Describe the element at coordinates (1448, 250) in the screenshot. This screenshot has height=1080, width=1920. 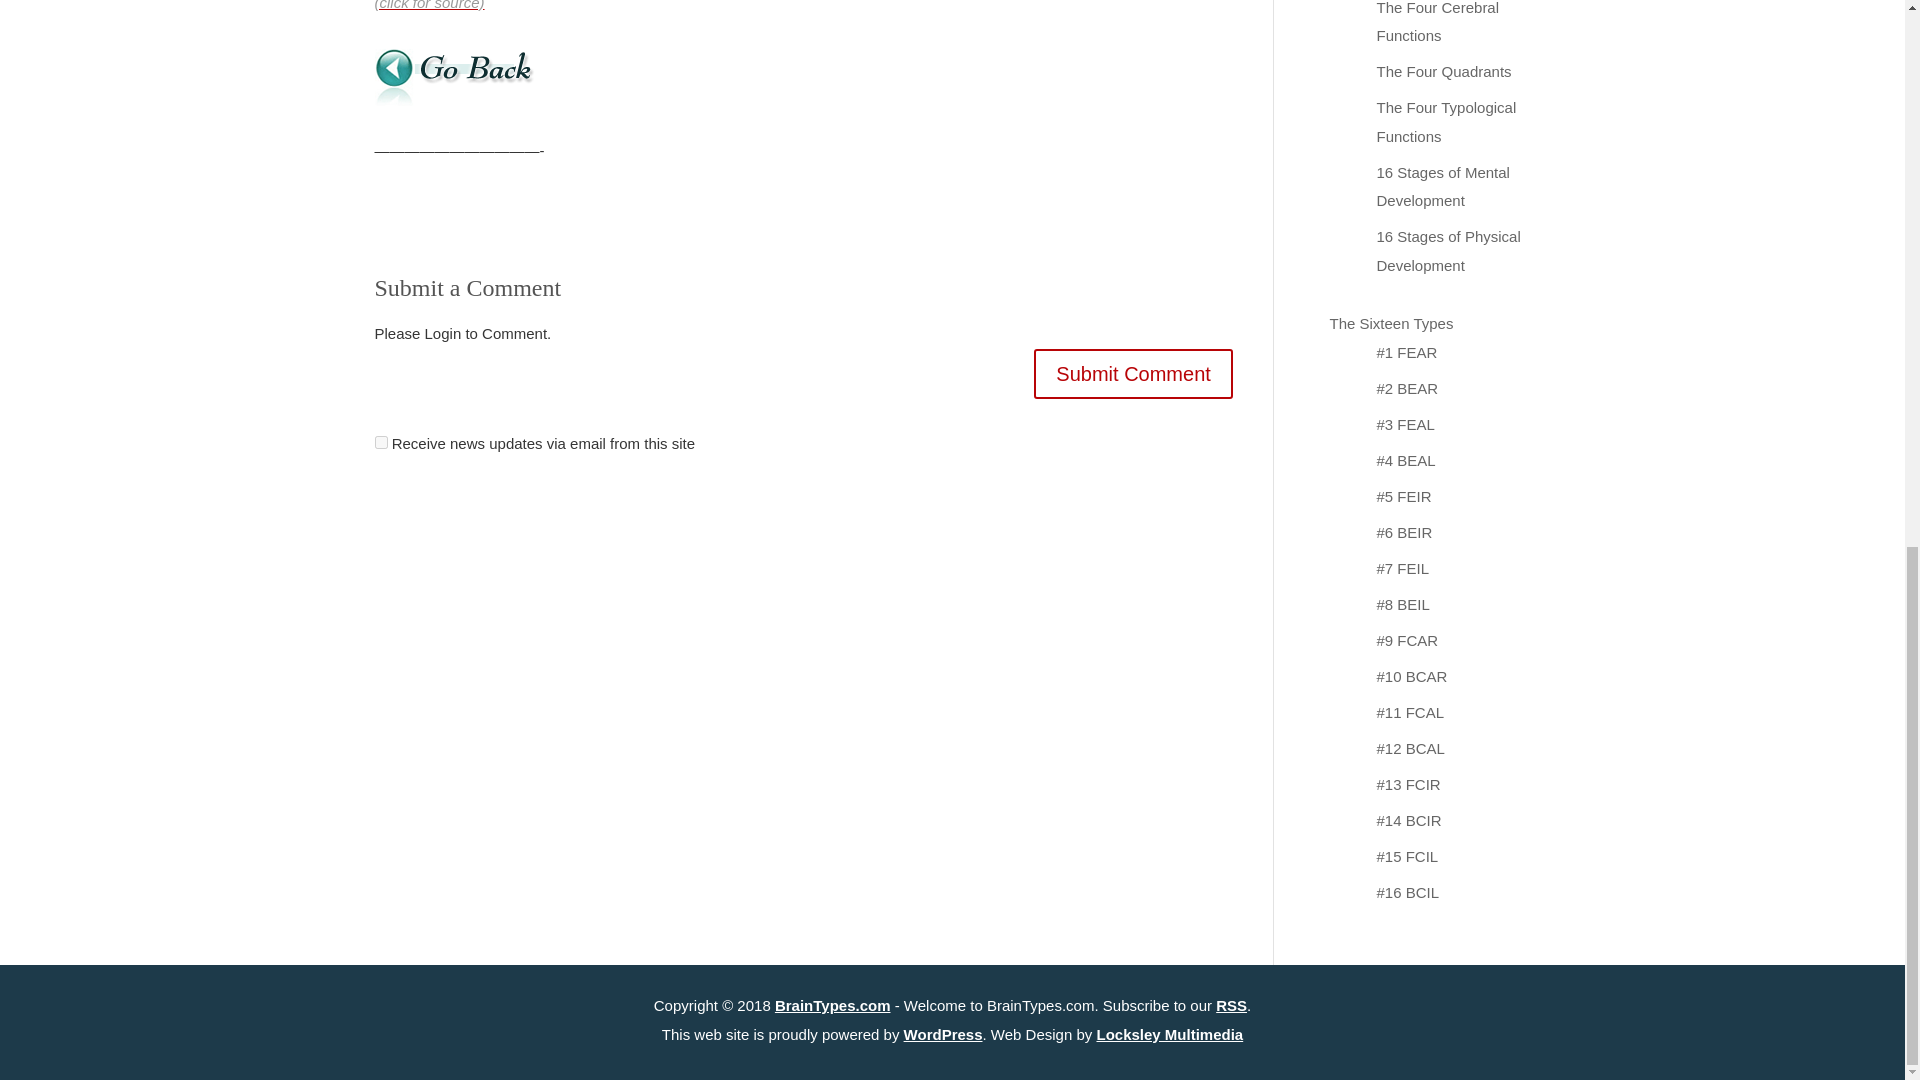
I see `16 Stages of Physical Development` at that location.